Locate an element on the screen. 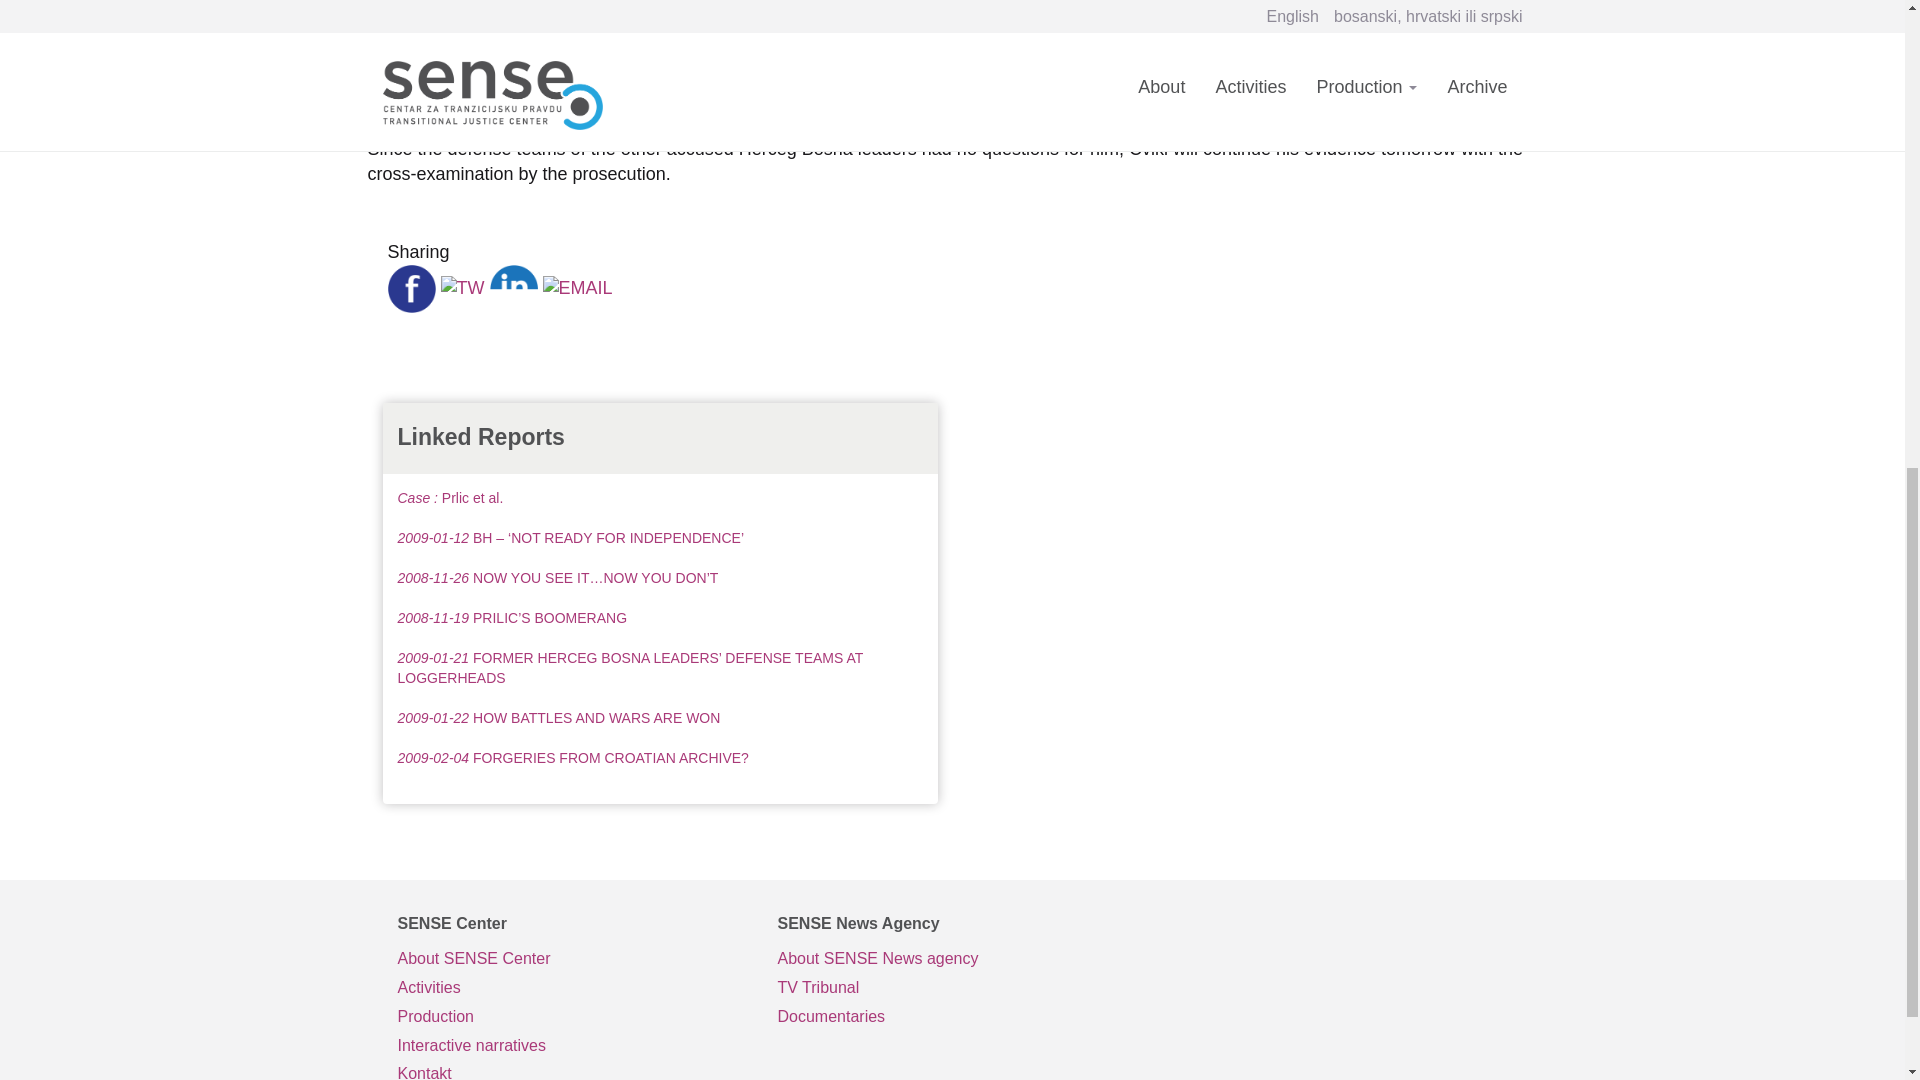  In Bosnian, Croatian or Serbian langauge is located at coordinates (952, 988).